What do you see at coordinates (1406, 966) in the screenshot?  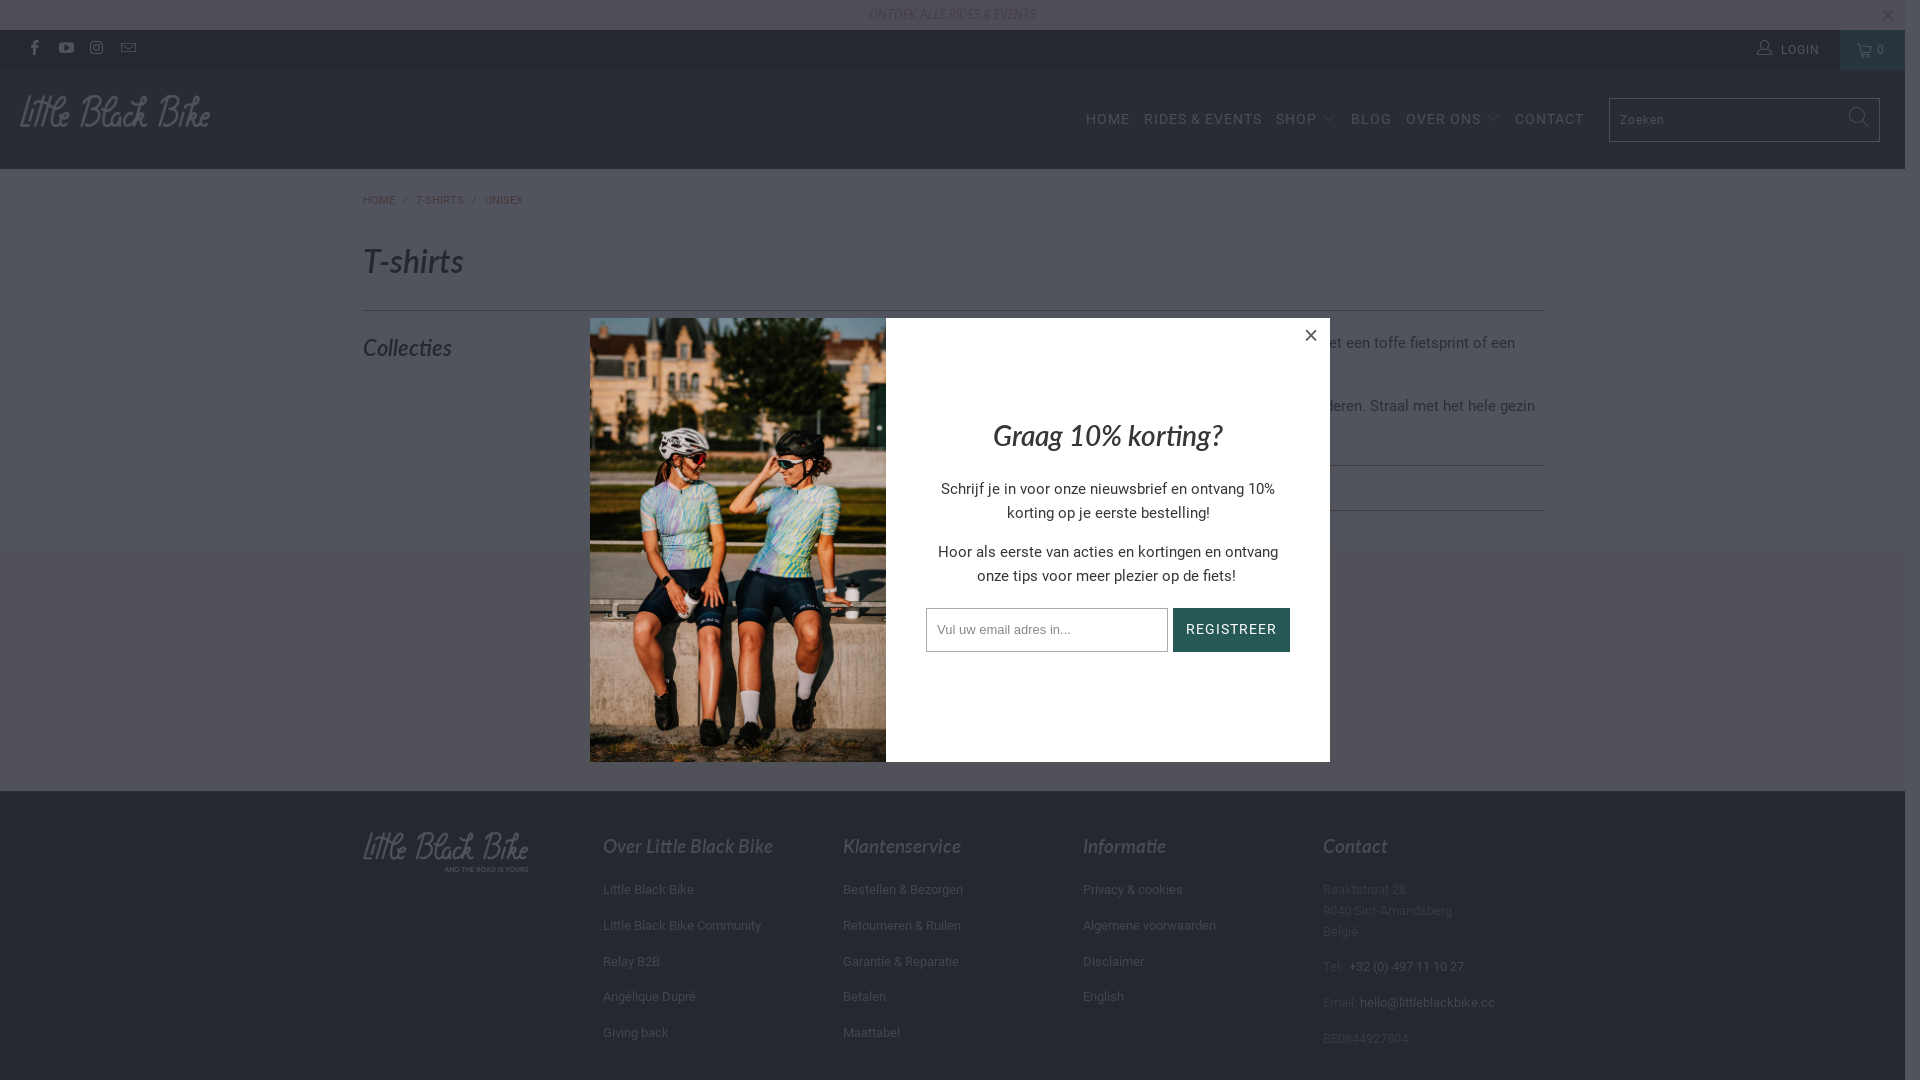 I see `+32 (0) 497 11 10 27` at bounding box center [1406, 966].